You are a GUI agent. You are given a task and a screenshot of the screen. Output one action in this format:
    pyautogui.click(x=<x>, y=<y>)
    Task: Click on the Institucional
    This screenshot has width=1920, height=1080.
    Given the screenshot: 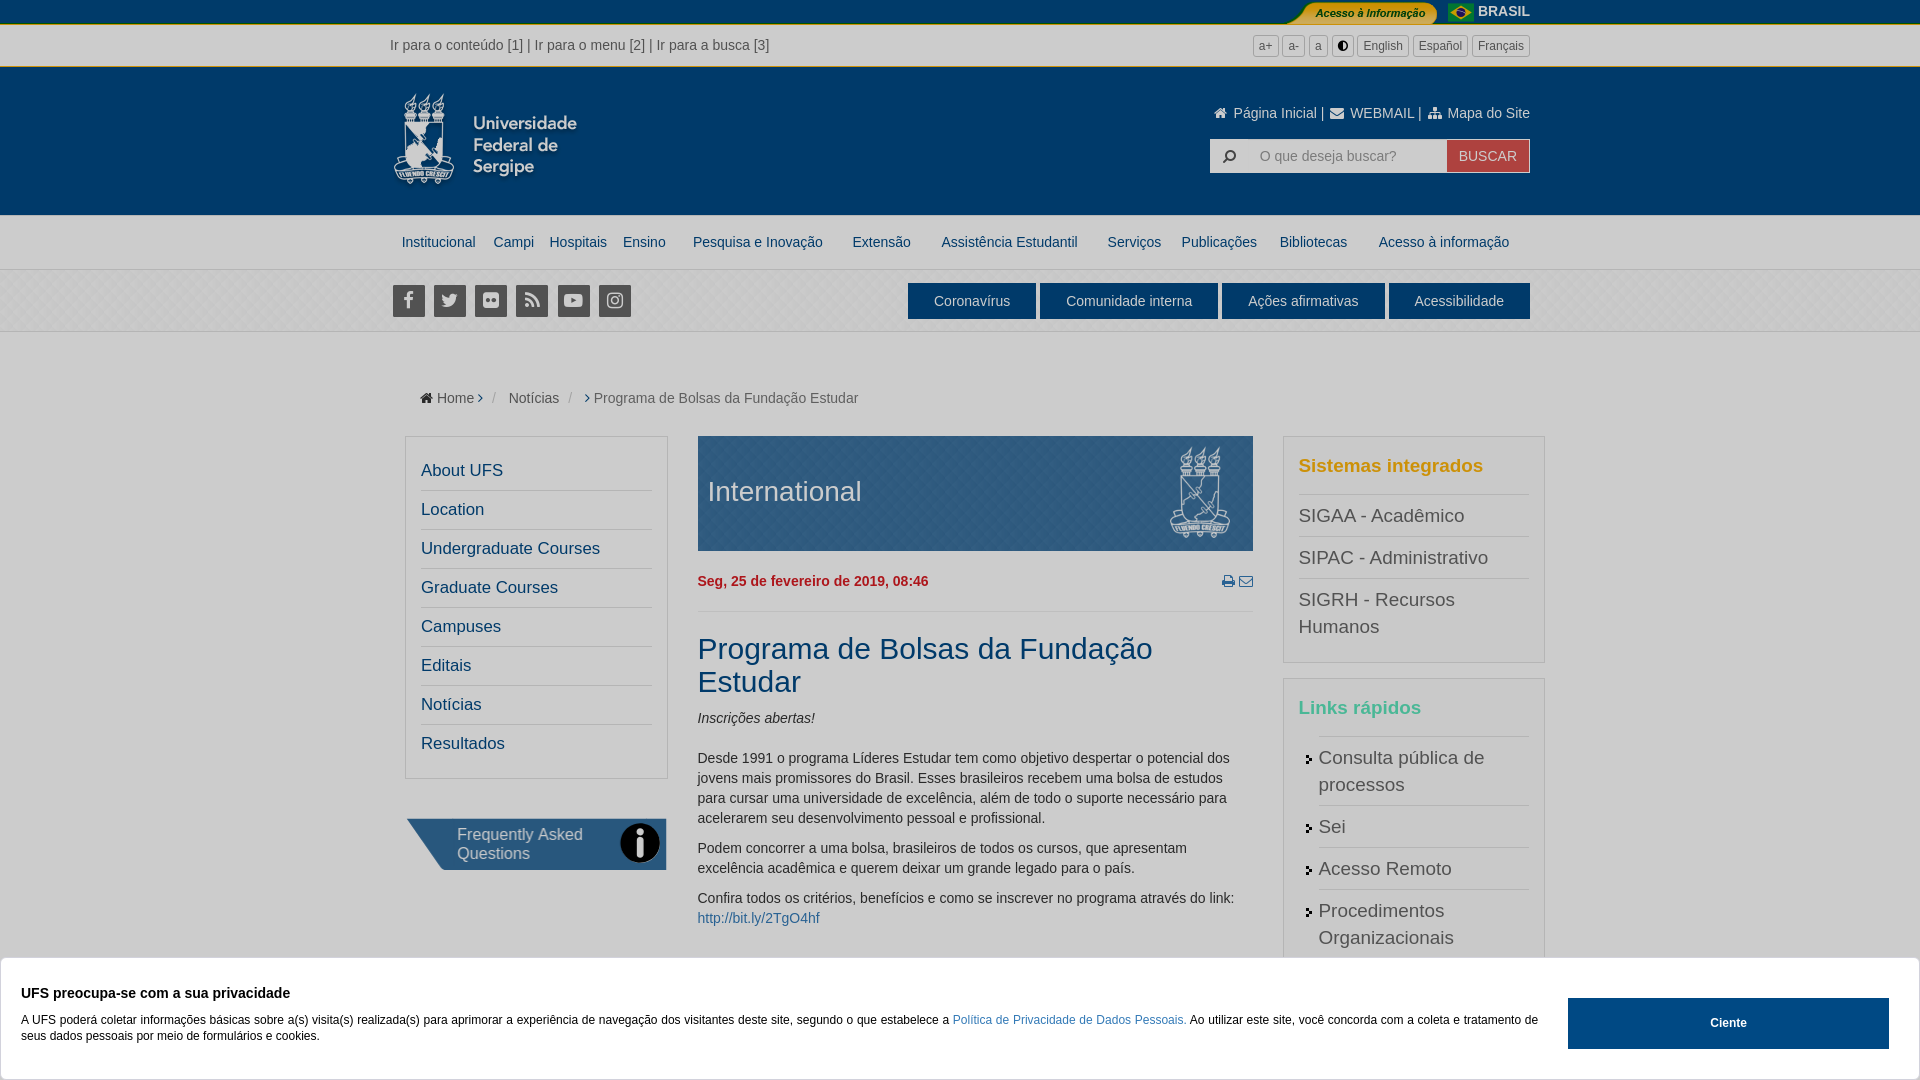 What is the action you would take?
    pyautogui.click(x=438, y=242)
    